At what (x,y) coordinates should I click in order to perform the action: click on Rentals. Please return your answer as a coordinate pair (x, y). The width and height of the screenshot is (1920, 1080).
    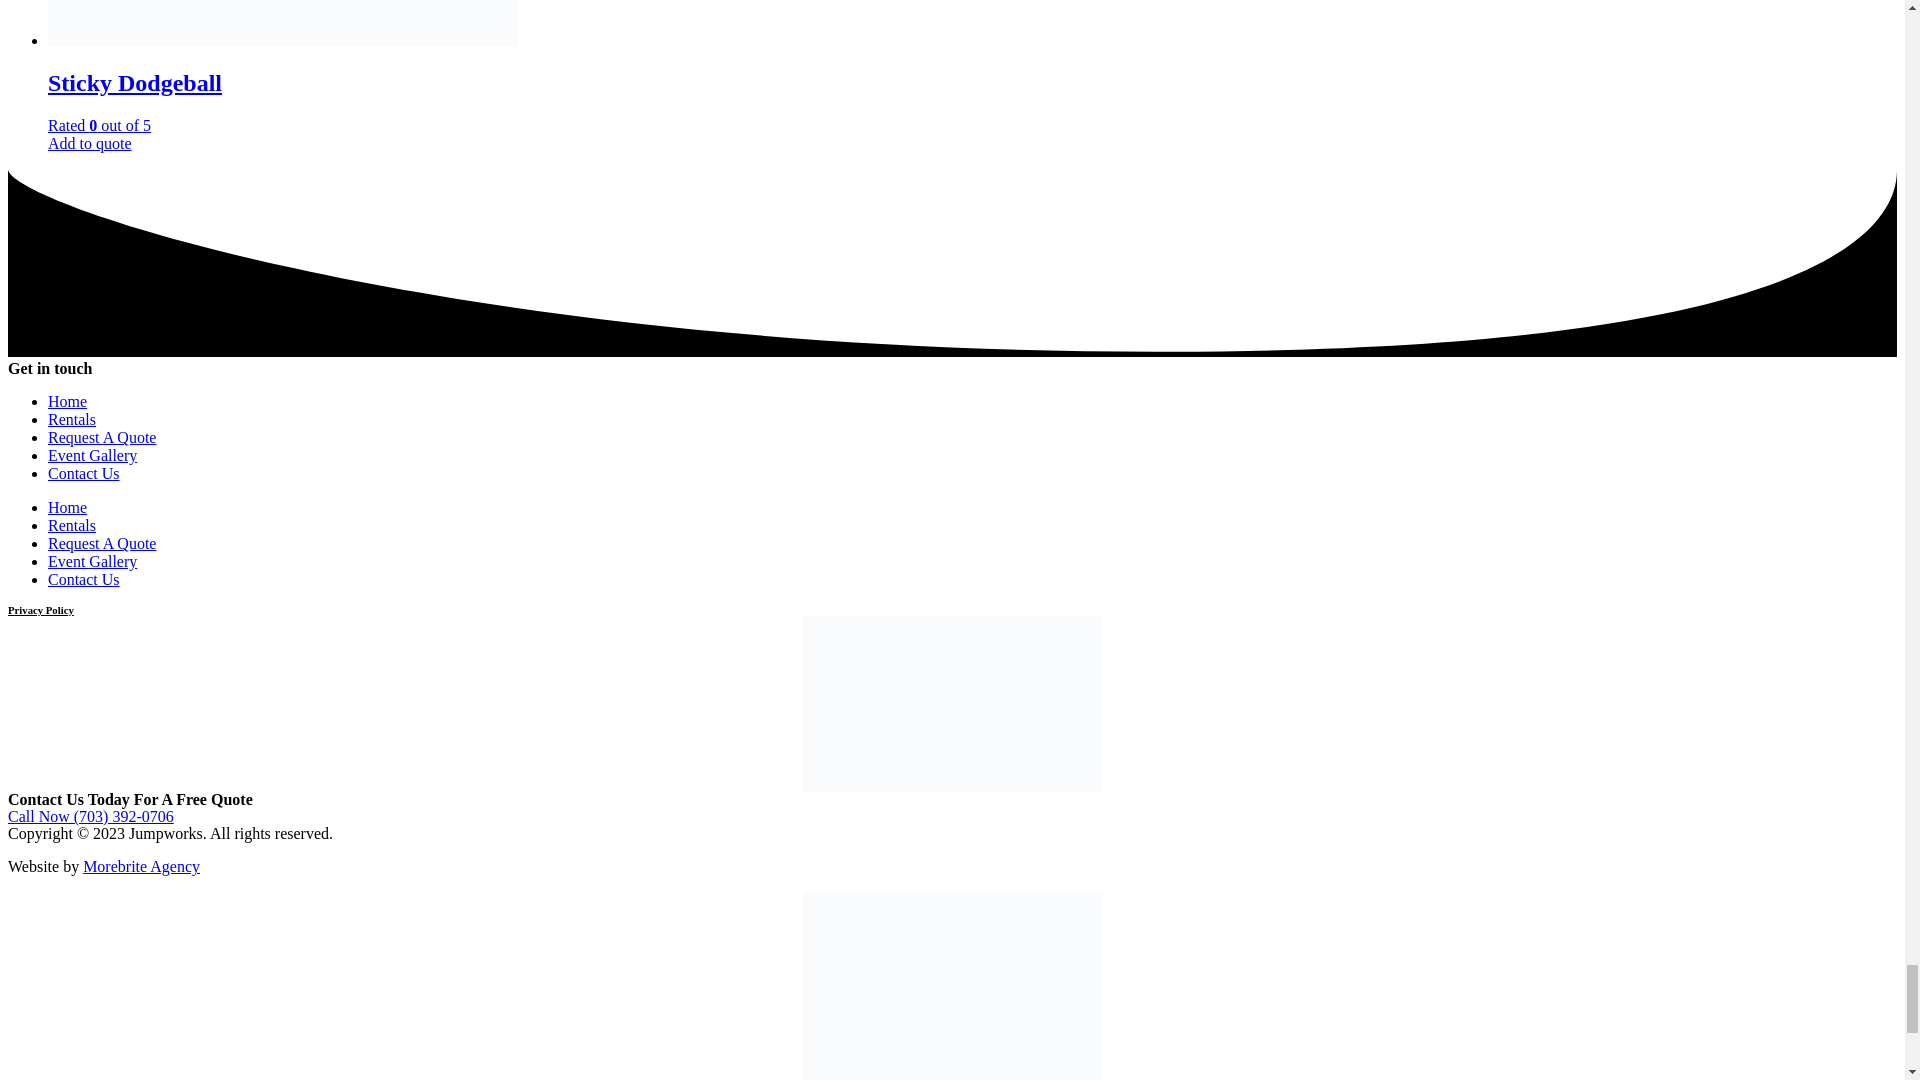
    Looking at the image, I should click on (72, 419).